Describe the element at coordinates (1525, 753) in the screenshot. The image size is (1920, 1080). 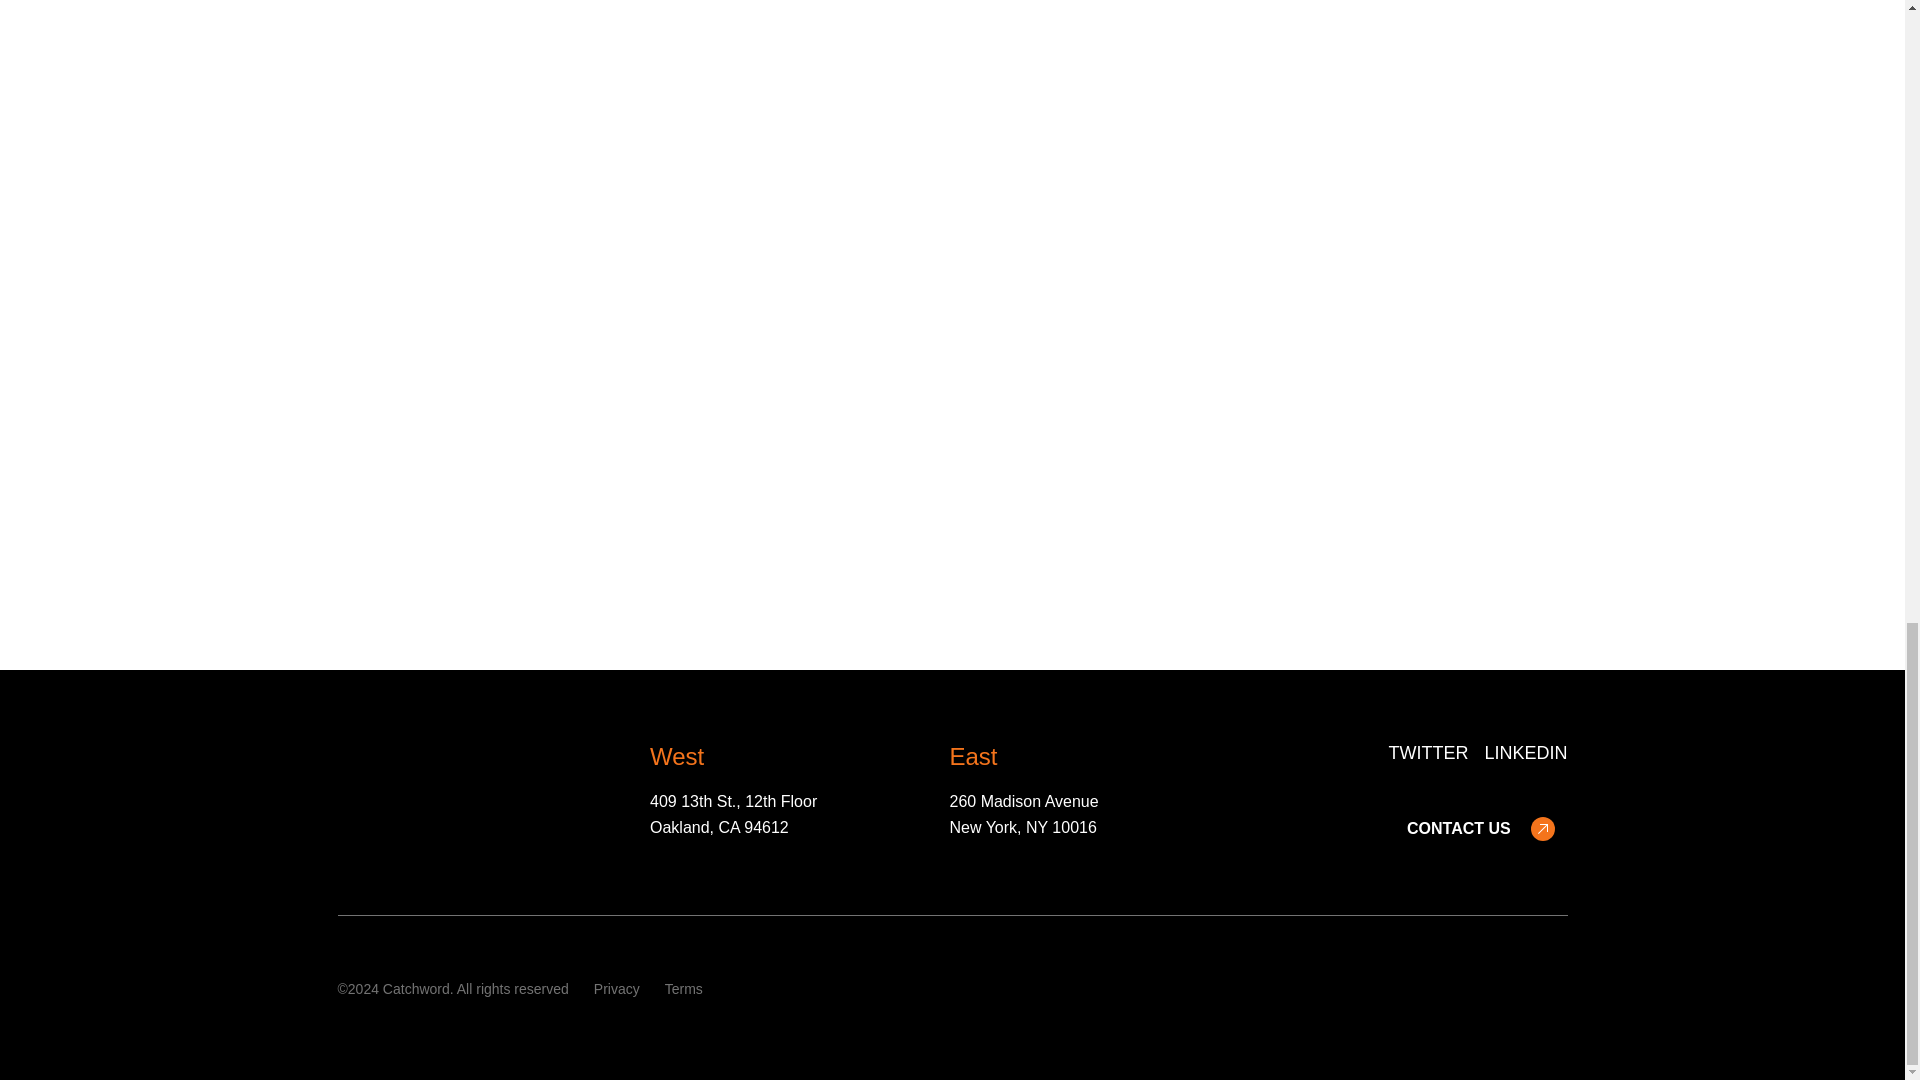
I see `LINKEDIN` at that location.